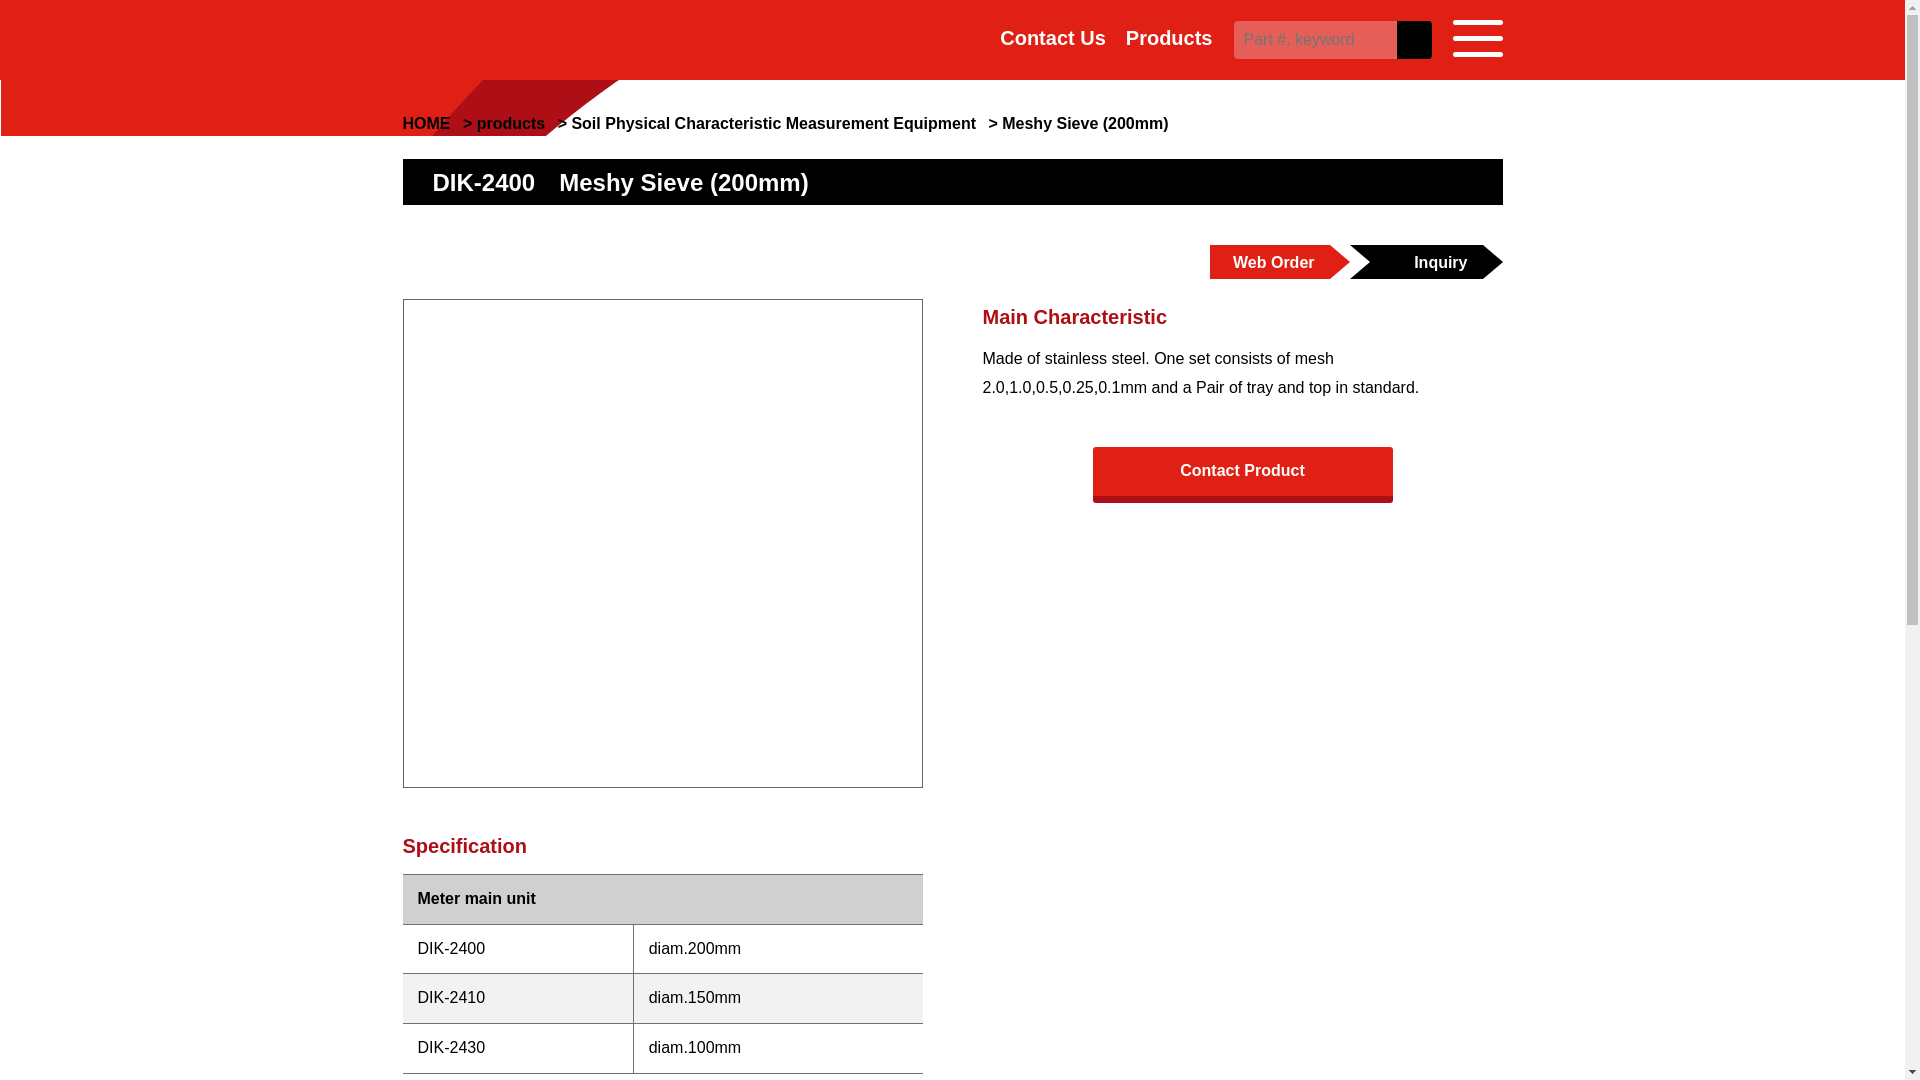 This screenshot has height=1080, width=1920. What do you see at coordinates (510, 122) in the screenshot?
I see `Go to products.` at bounding box center [510, 122].